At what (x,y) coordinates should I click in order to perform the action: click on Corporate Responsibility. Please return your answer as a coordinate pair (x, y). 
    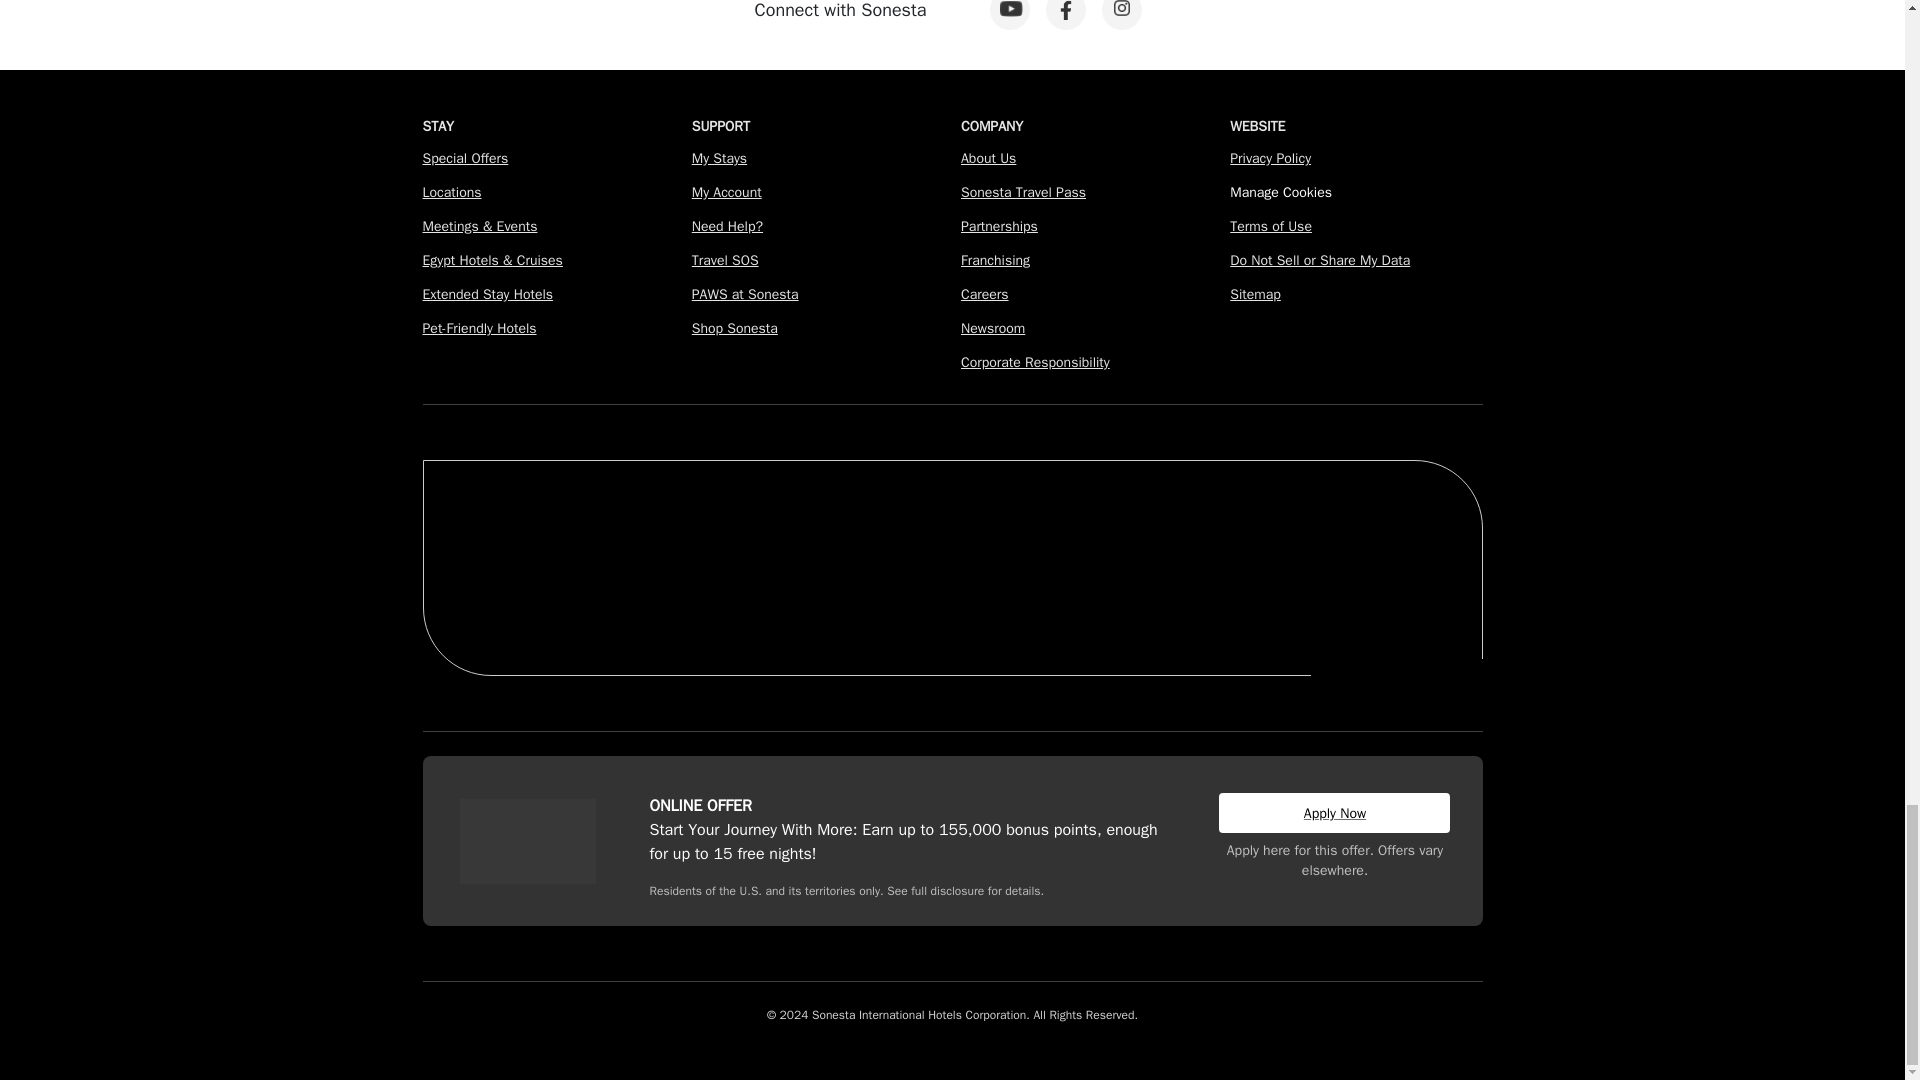
    Looking at the image, I should click on (1035, 362).